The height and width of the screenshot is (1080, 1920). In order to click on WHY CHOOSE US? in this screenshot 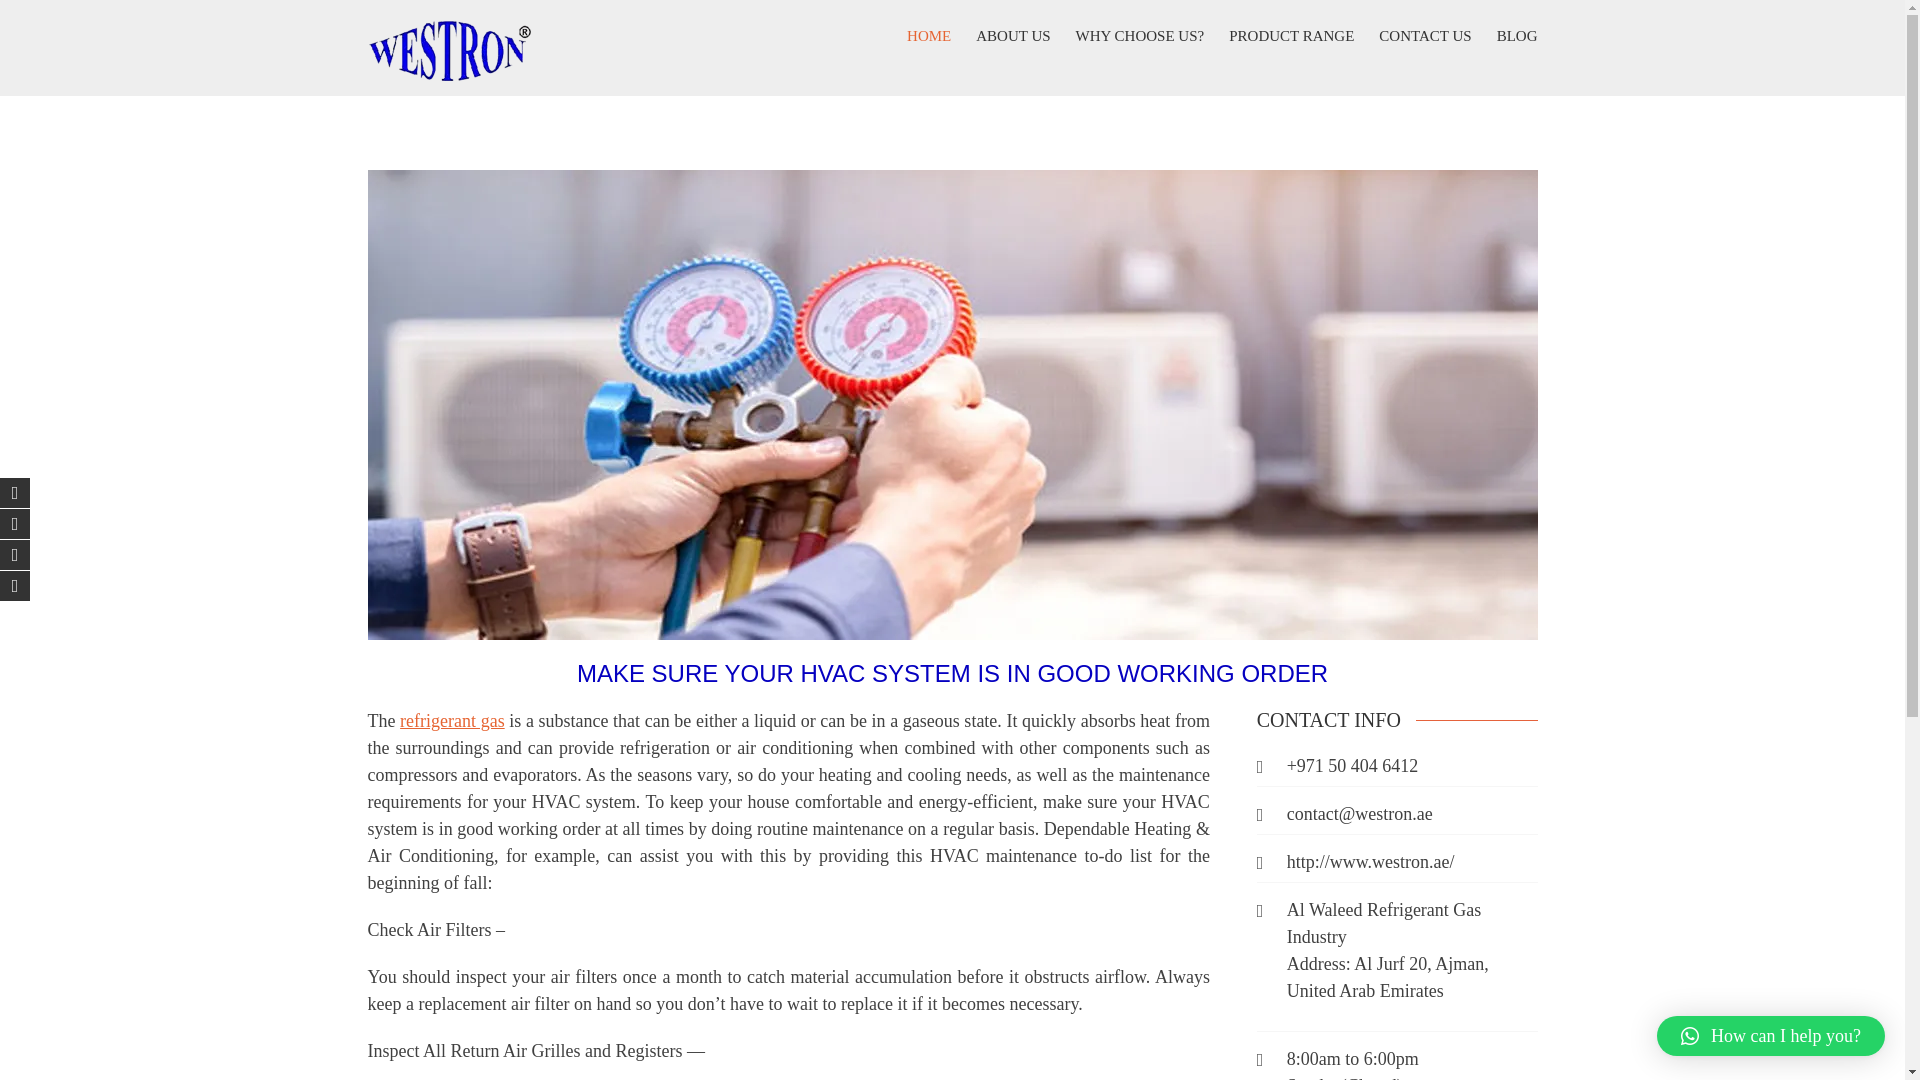, I will do `click(1140, 36)`.